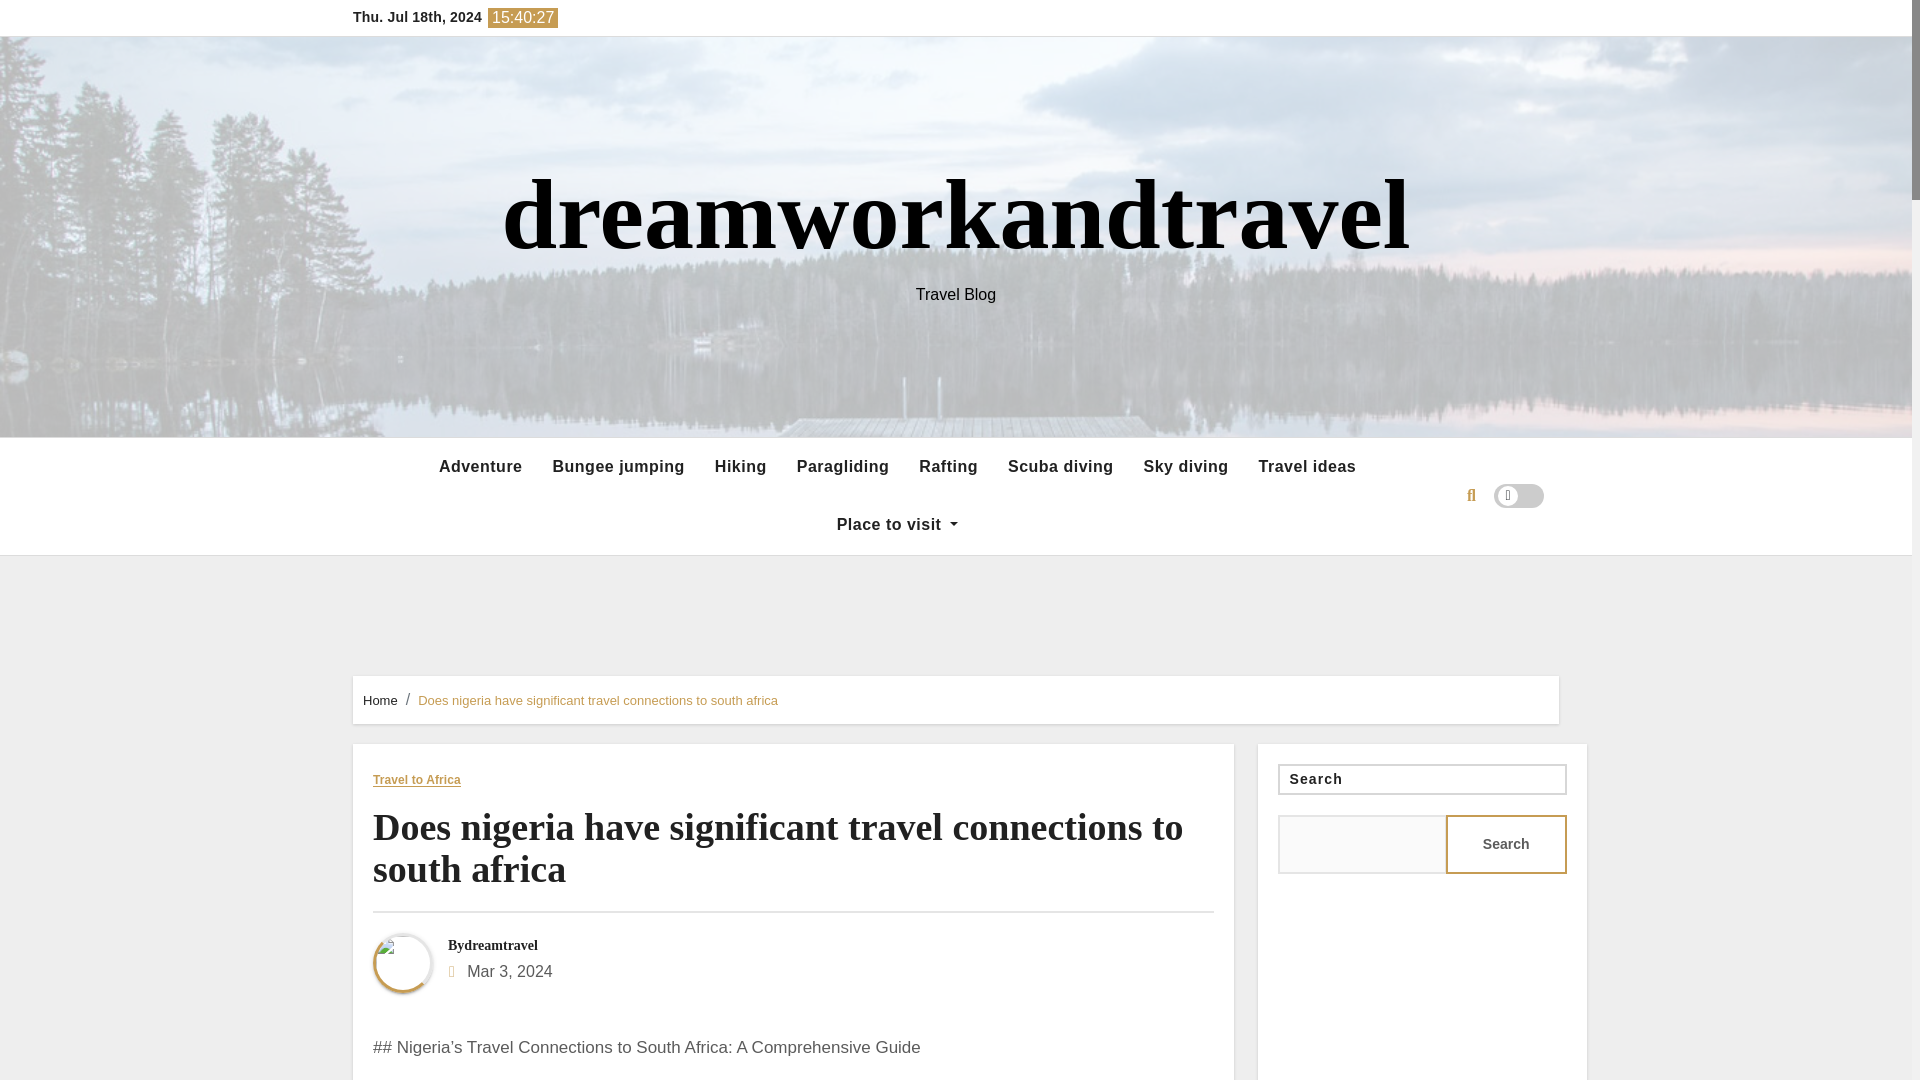 This screenshot has width=1920, height=1080. I want to click on dreamworkandtravel, so click(955, 214).